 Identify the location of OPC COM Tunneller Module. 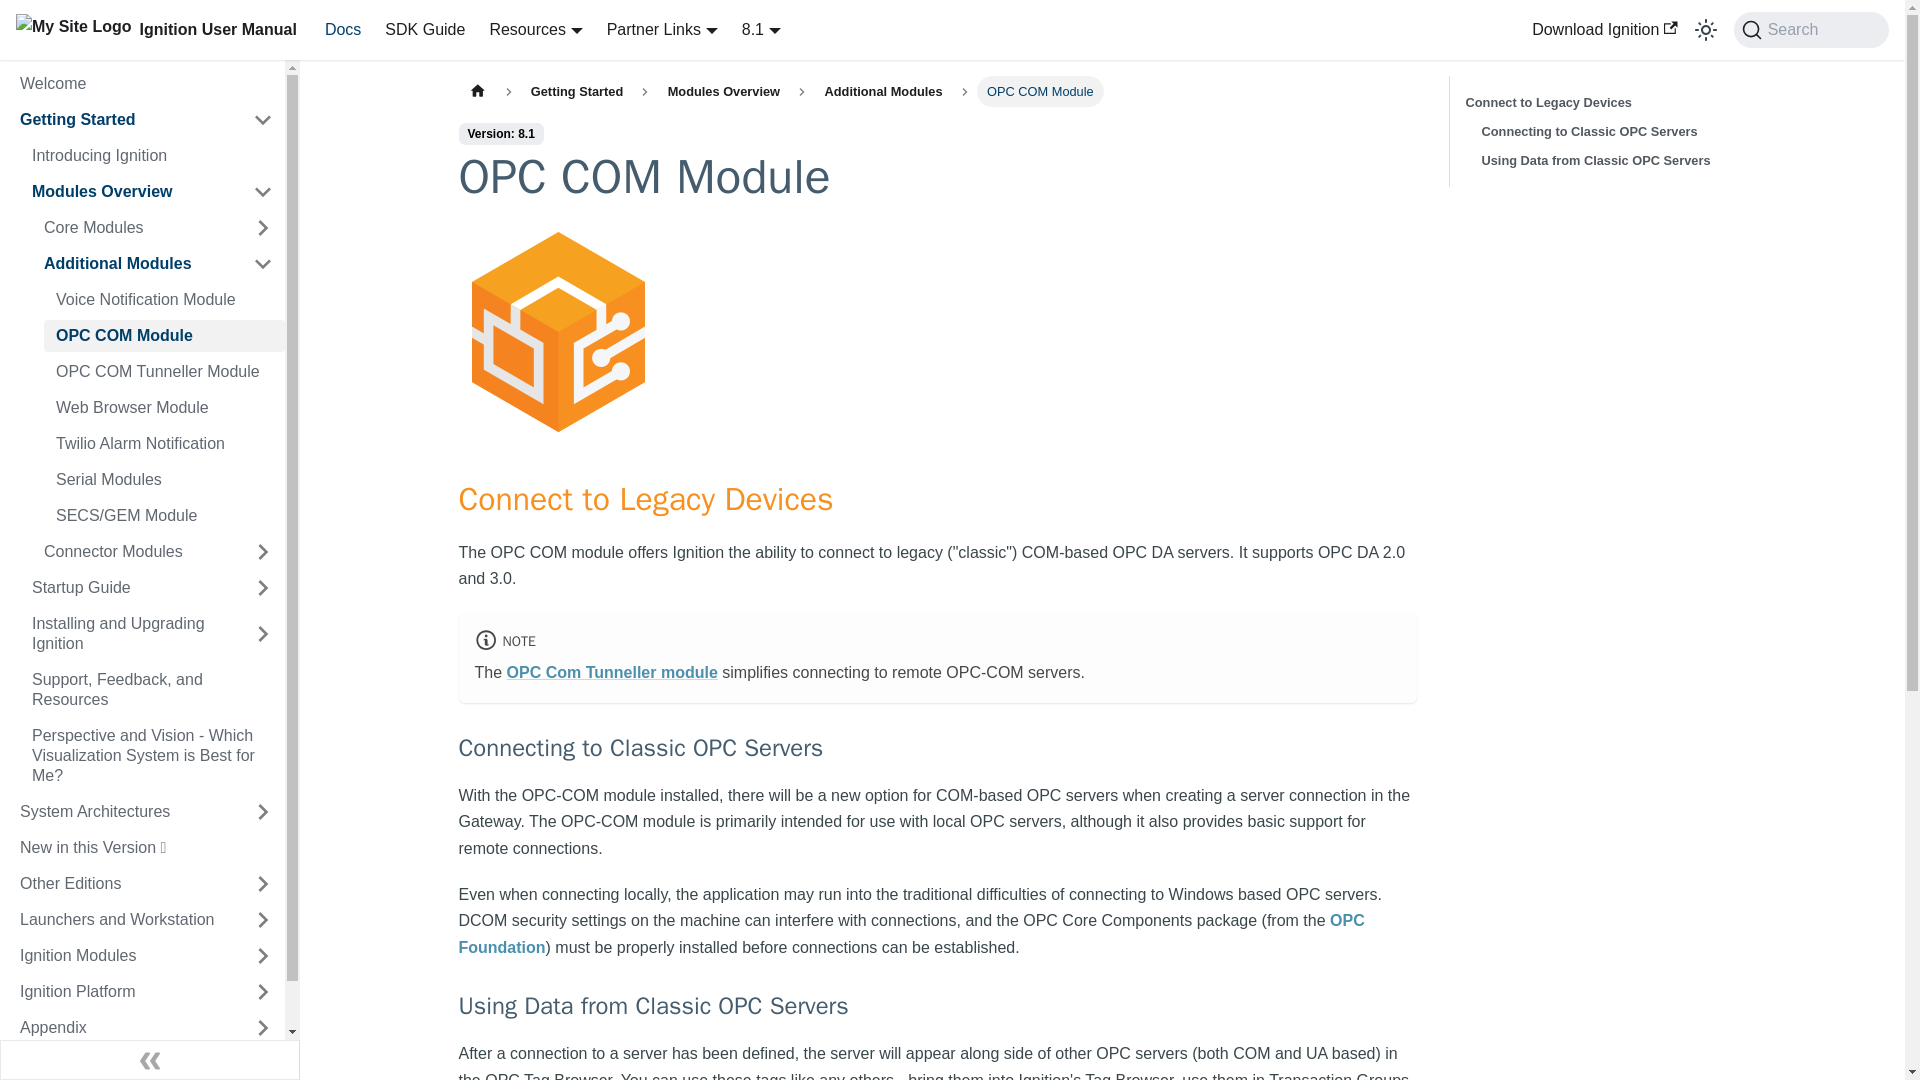
(164, 372).